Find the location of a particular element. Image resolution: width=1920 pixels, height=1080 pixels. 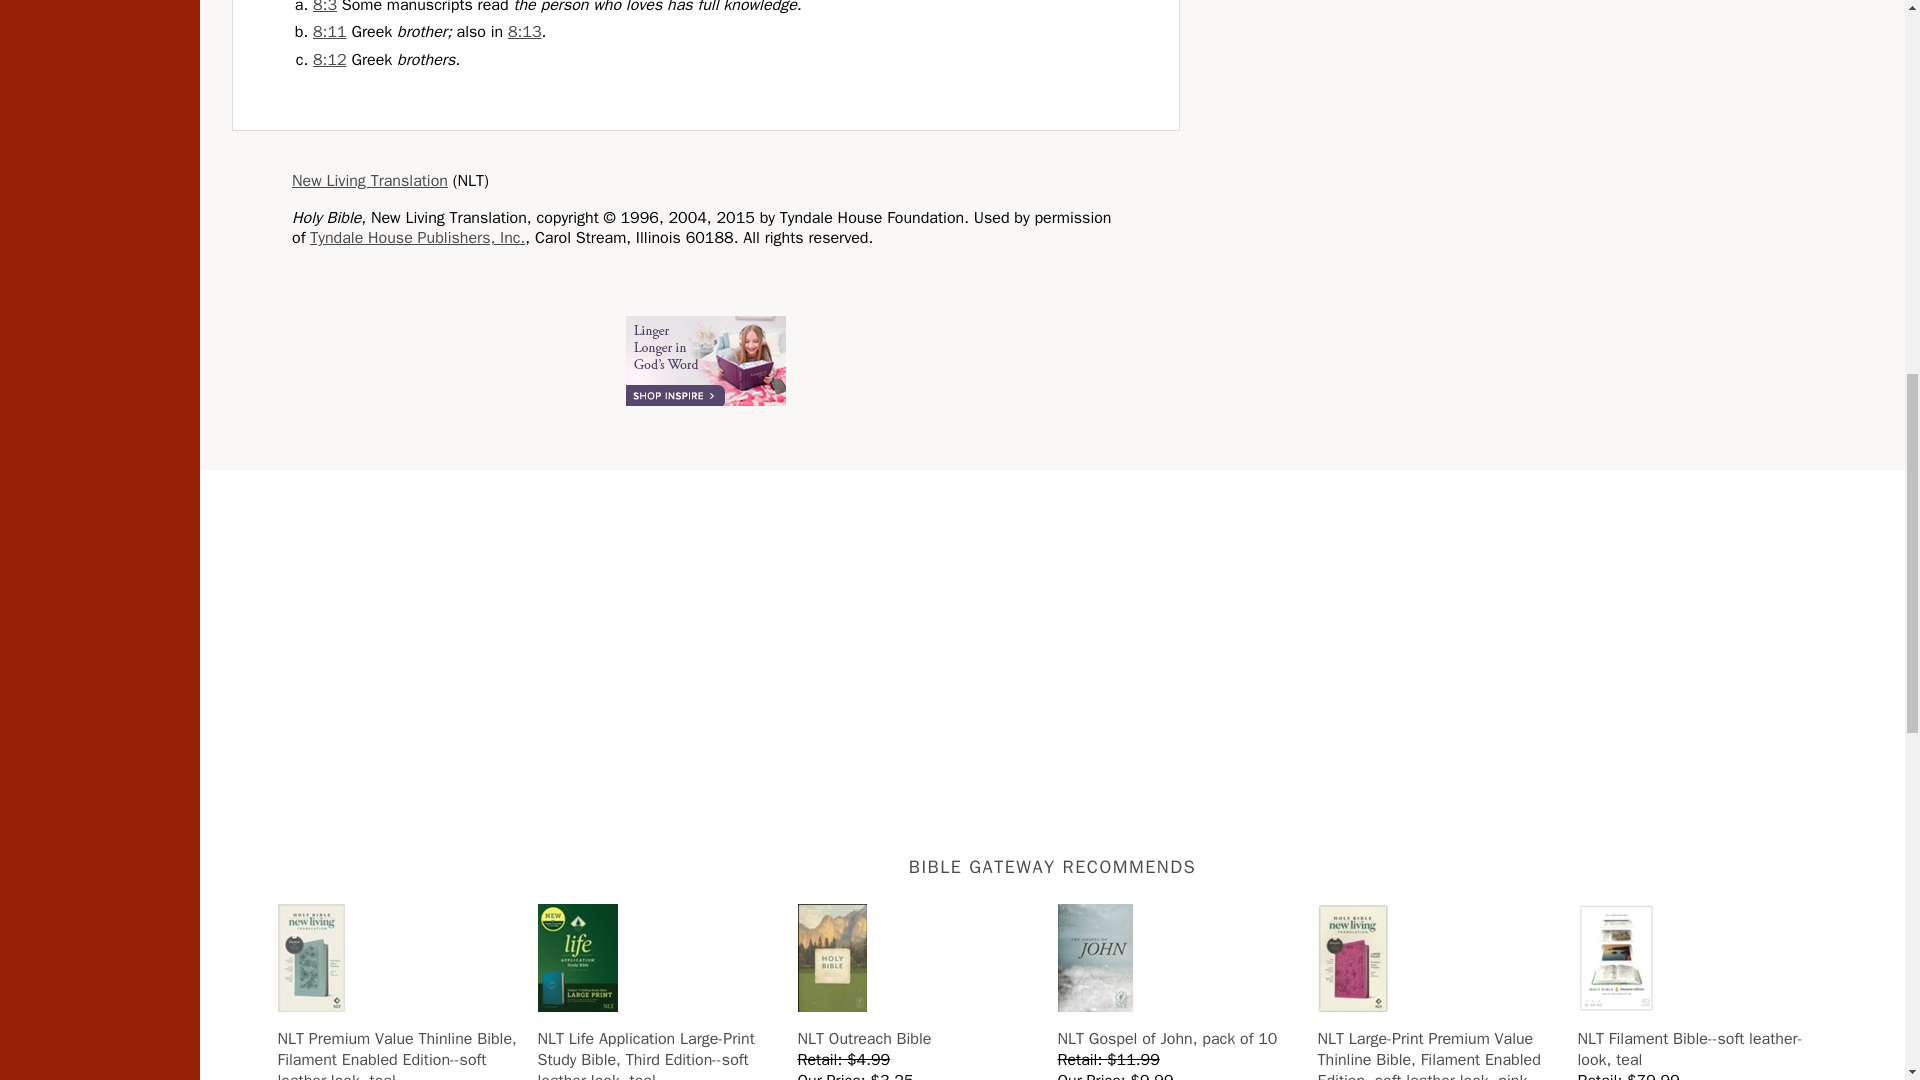

Go to 1 Corinthians 8:11 is located at coordinates (330, 32).